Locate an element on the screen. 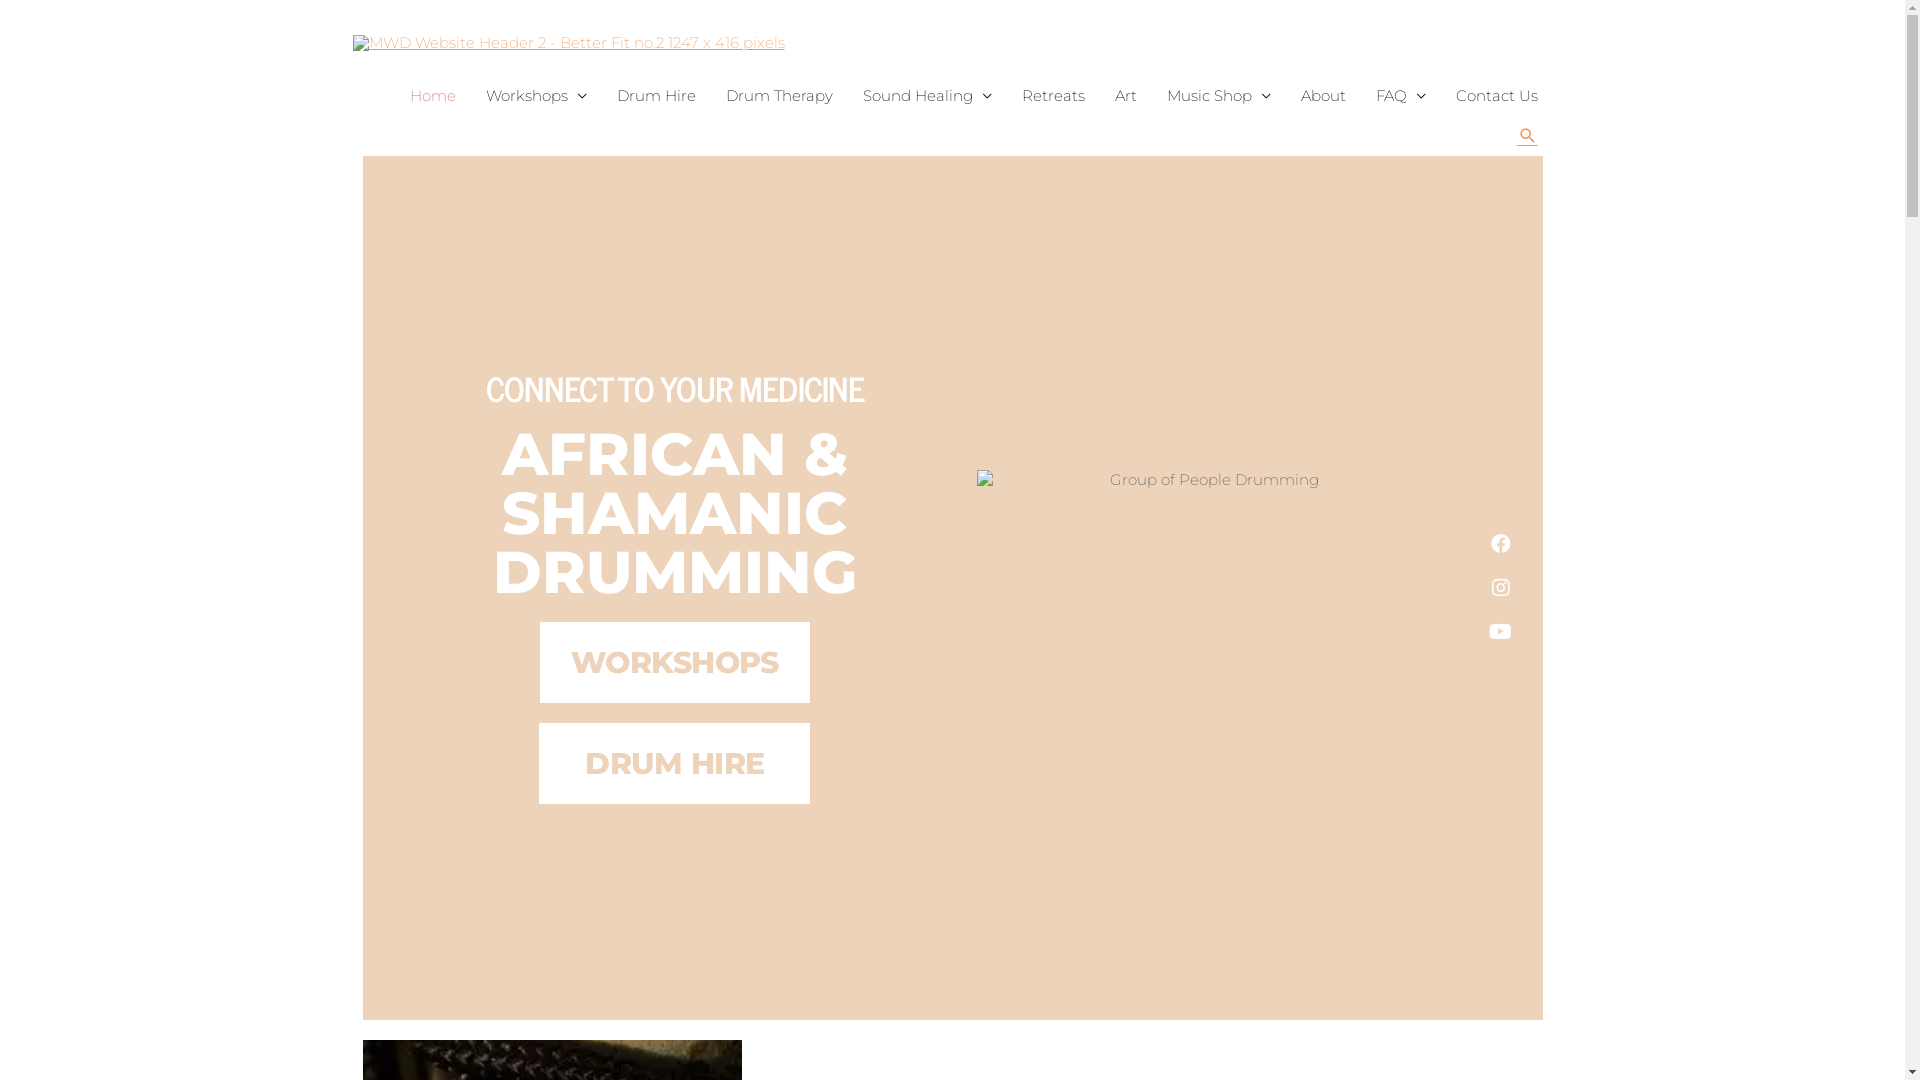 This screenshot has width=1920, height=1080. Home is located at coordinates (432, 96).